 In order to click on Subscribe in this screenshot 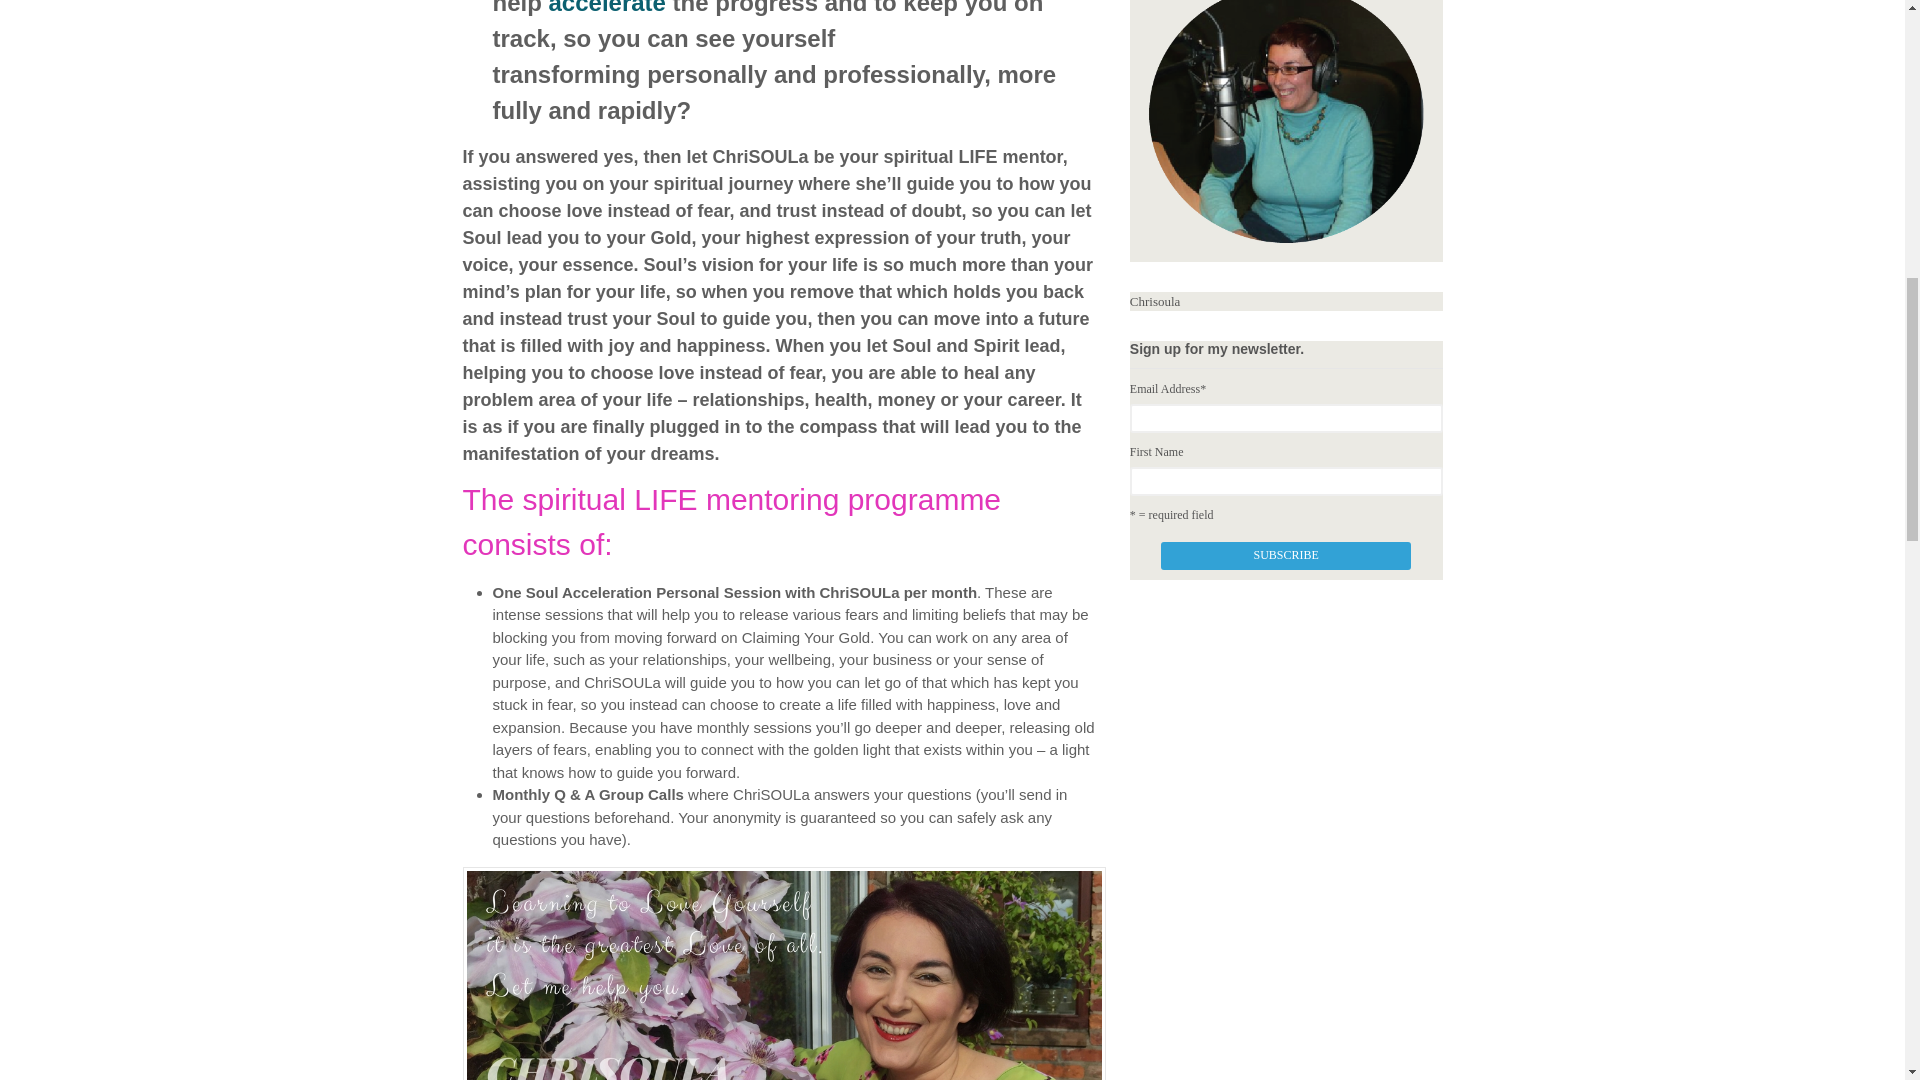, I will do `click(1286, 556)`.